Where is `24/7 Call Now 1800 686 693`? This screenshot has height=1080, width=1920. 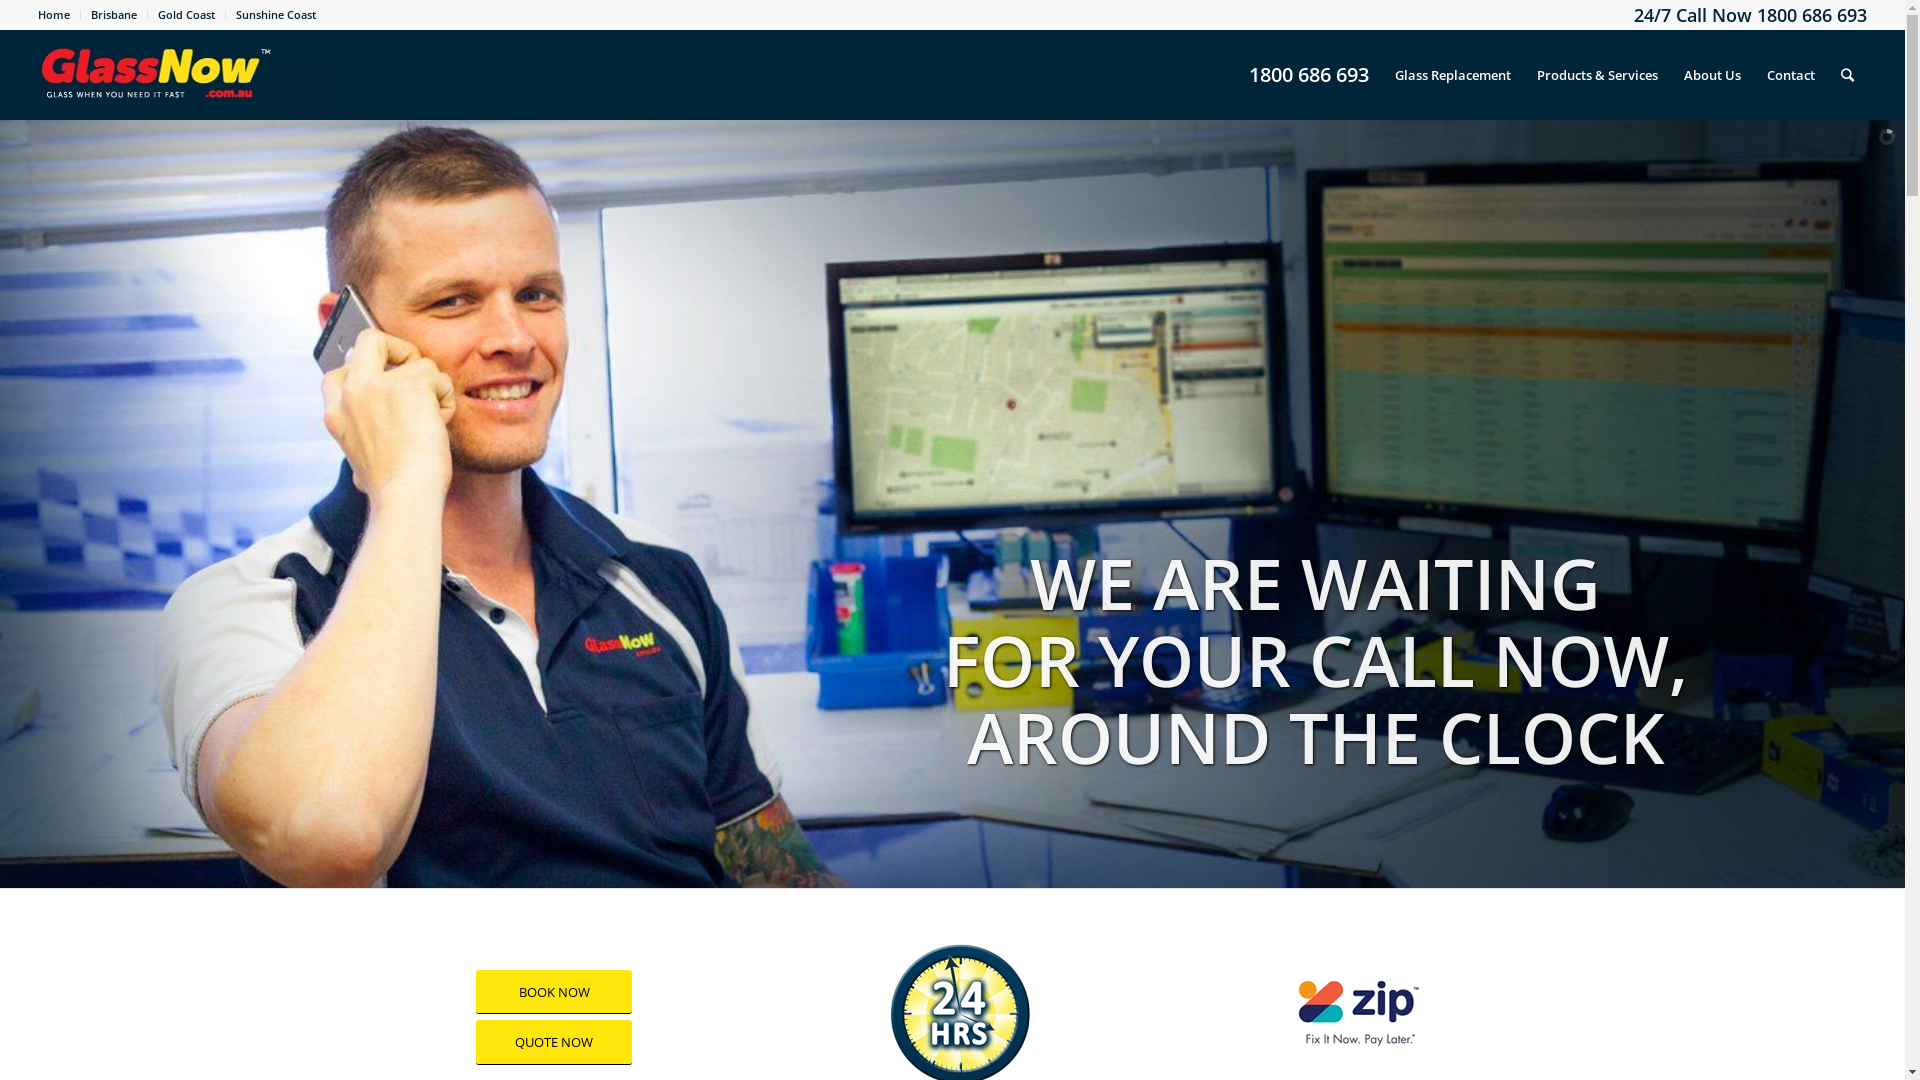
24/7 Call Now 1800 686 693 is located at coordinates (1750, 15).